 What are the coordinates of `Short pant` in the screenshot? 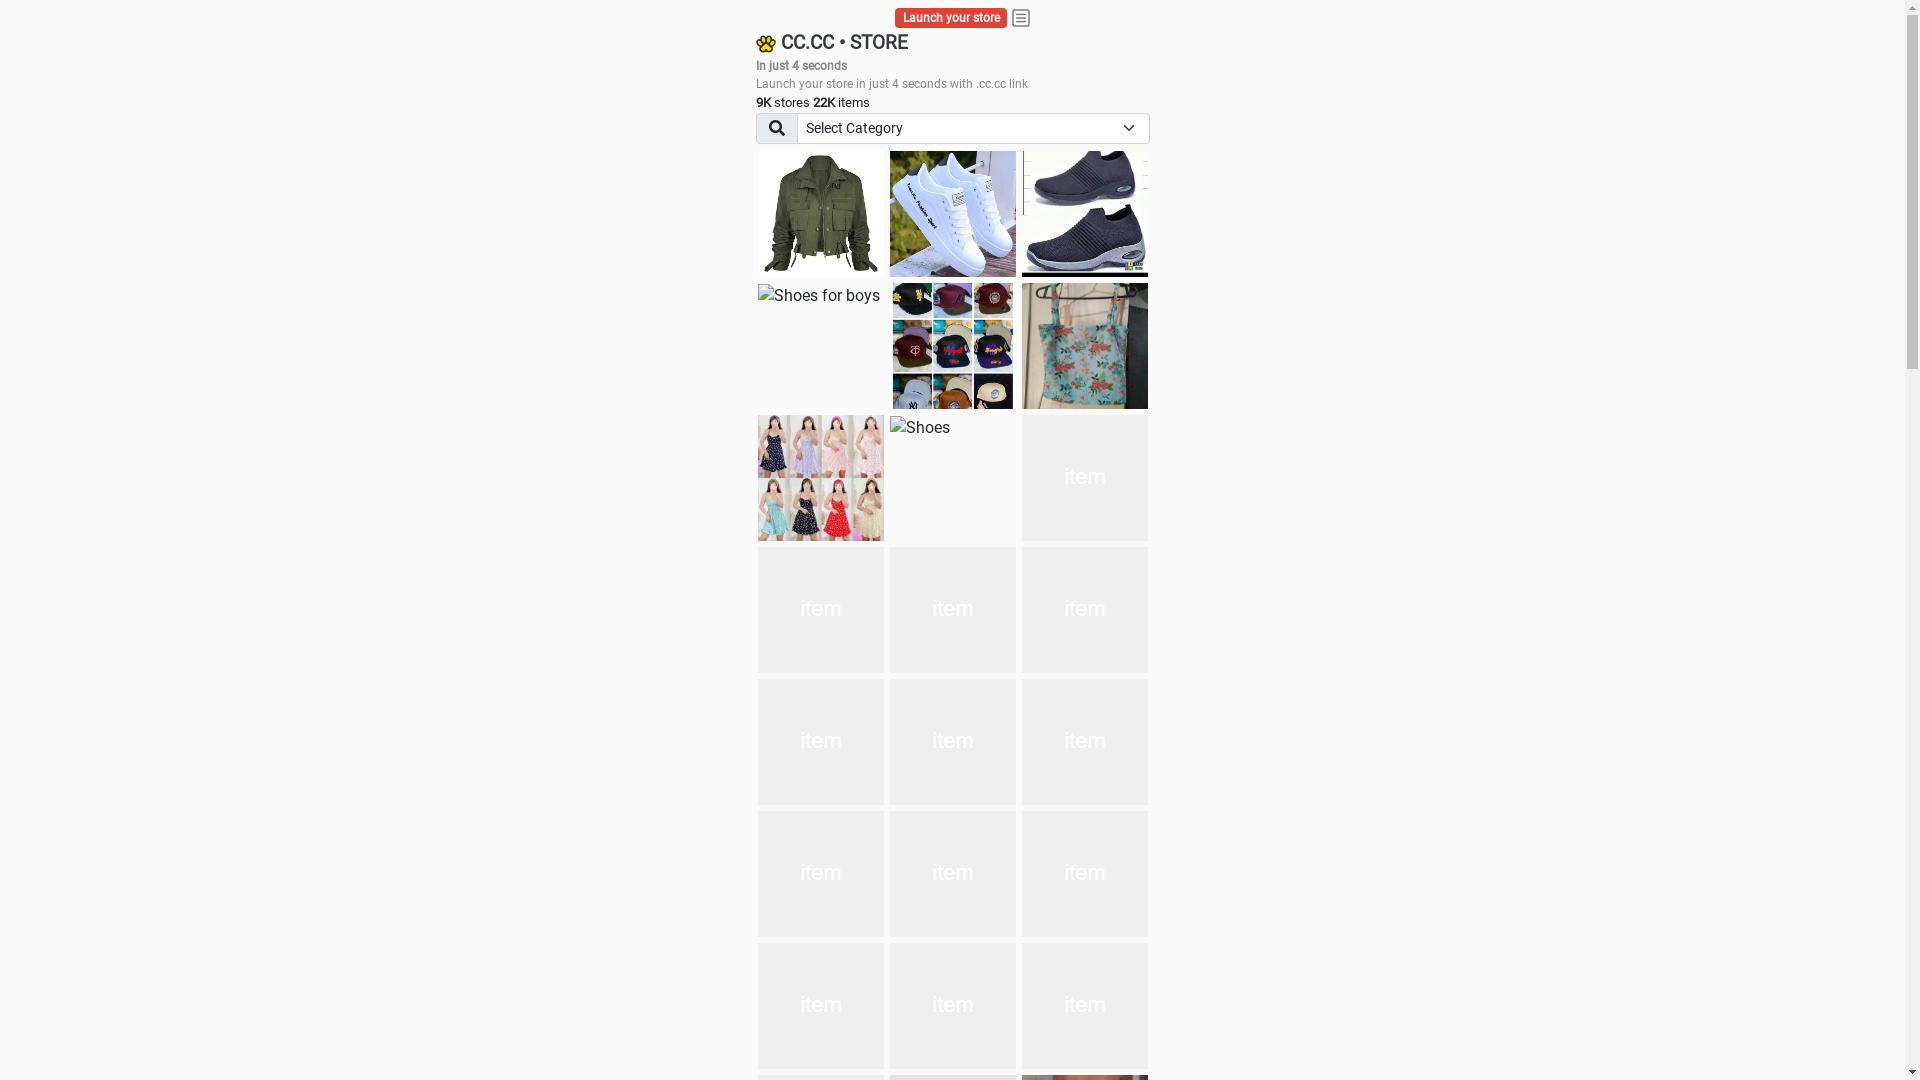 It's located at (1085, 610).